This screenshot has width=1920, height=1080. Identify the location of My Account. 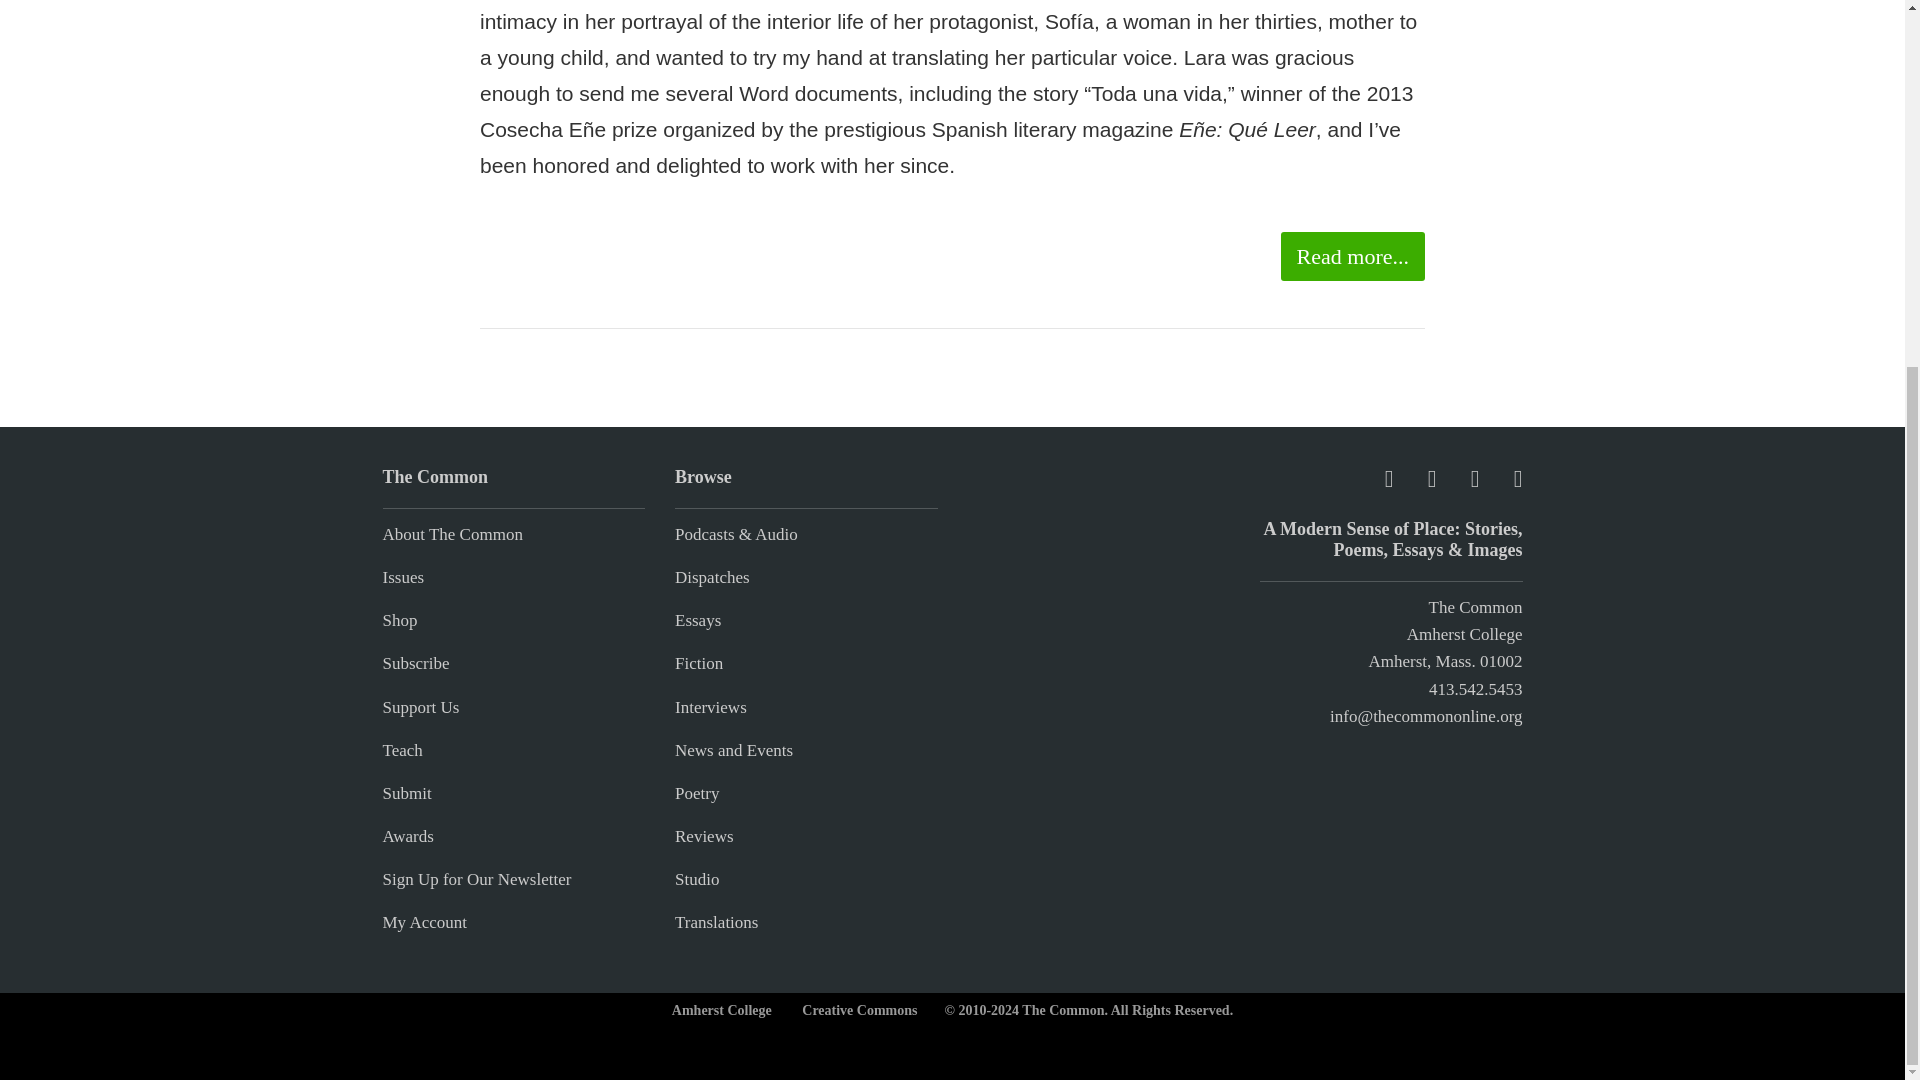
(424, 922).